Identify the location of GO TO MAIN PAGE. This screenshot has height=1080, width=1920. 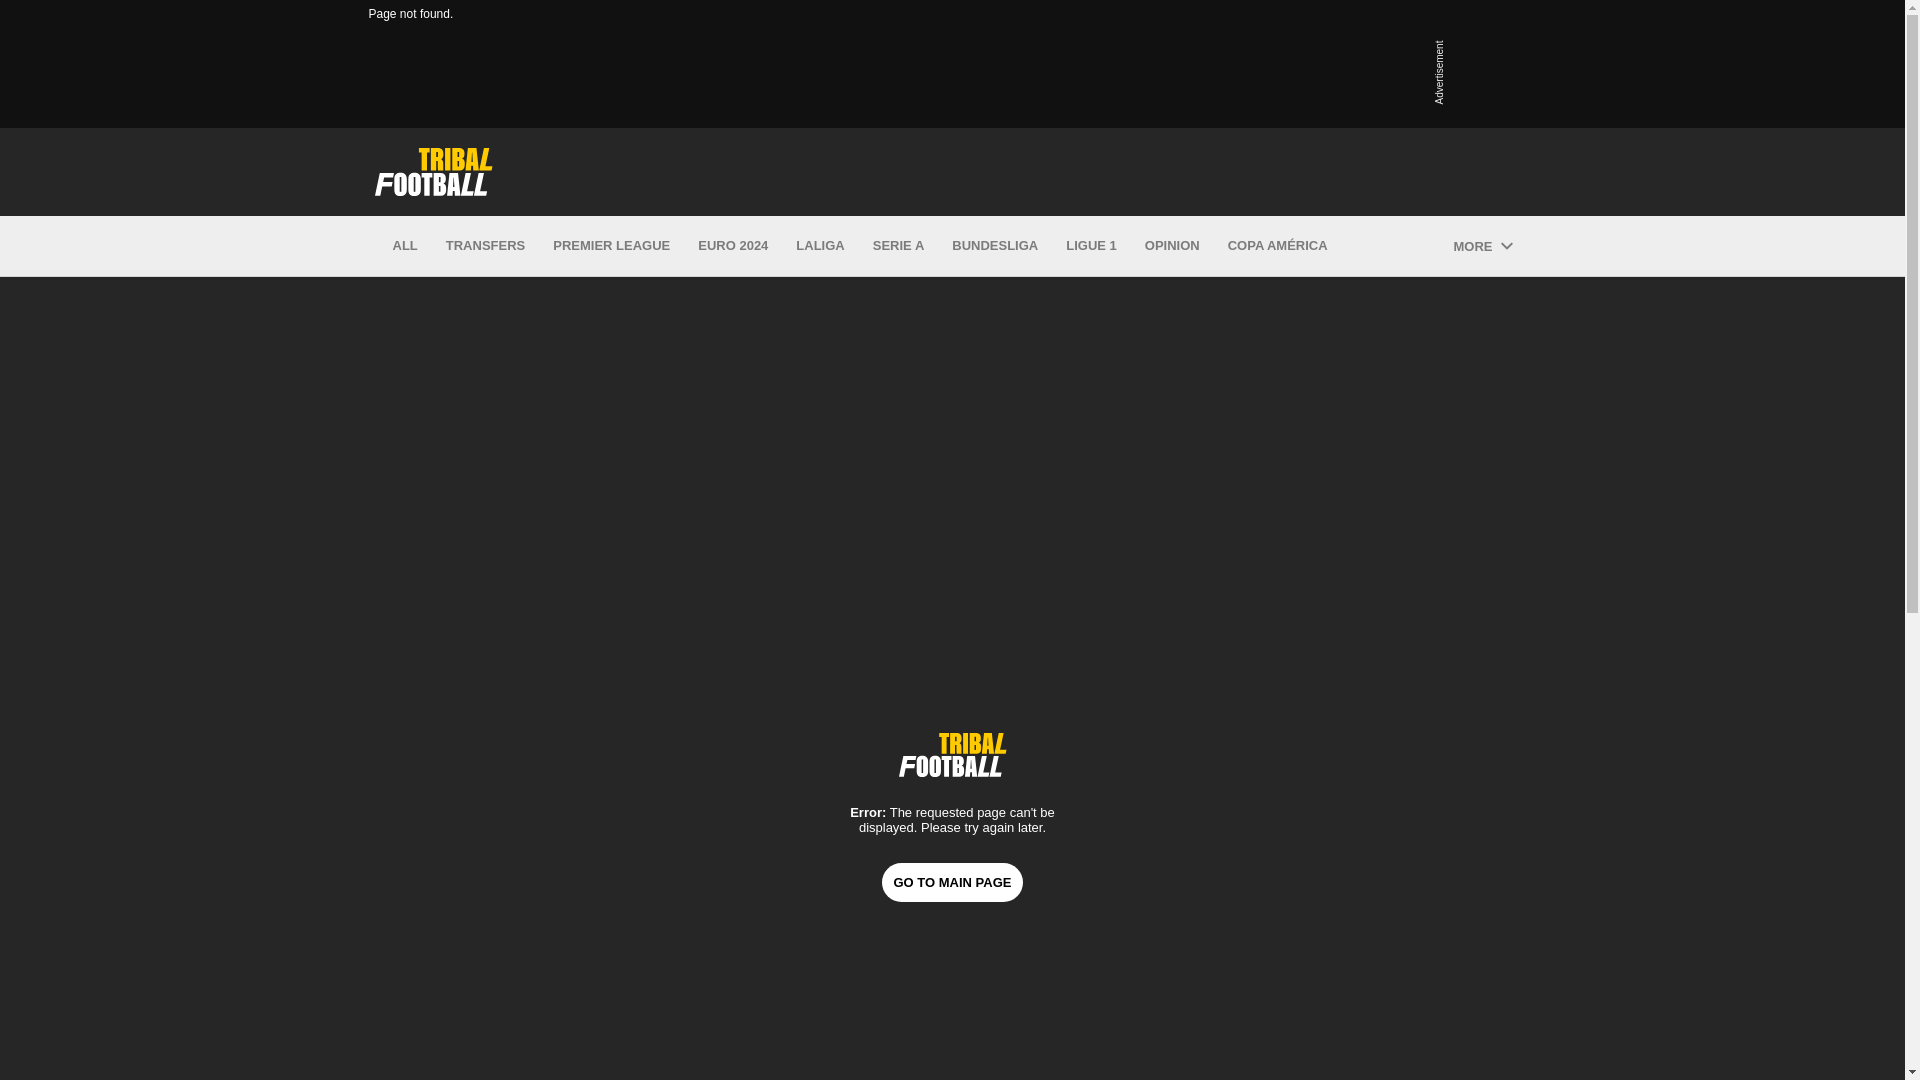
(952, 880).